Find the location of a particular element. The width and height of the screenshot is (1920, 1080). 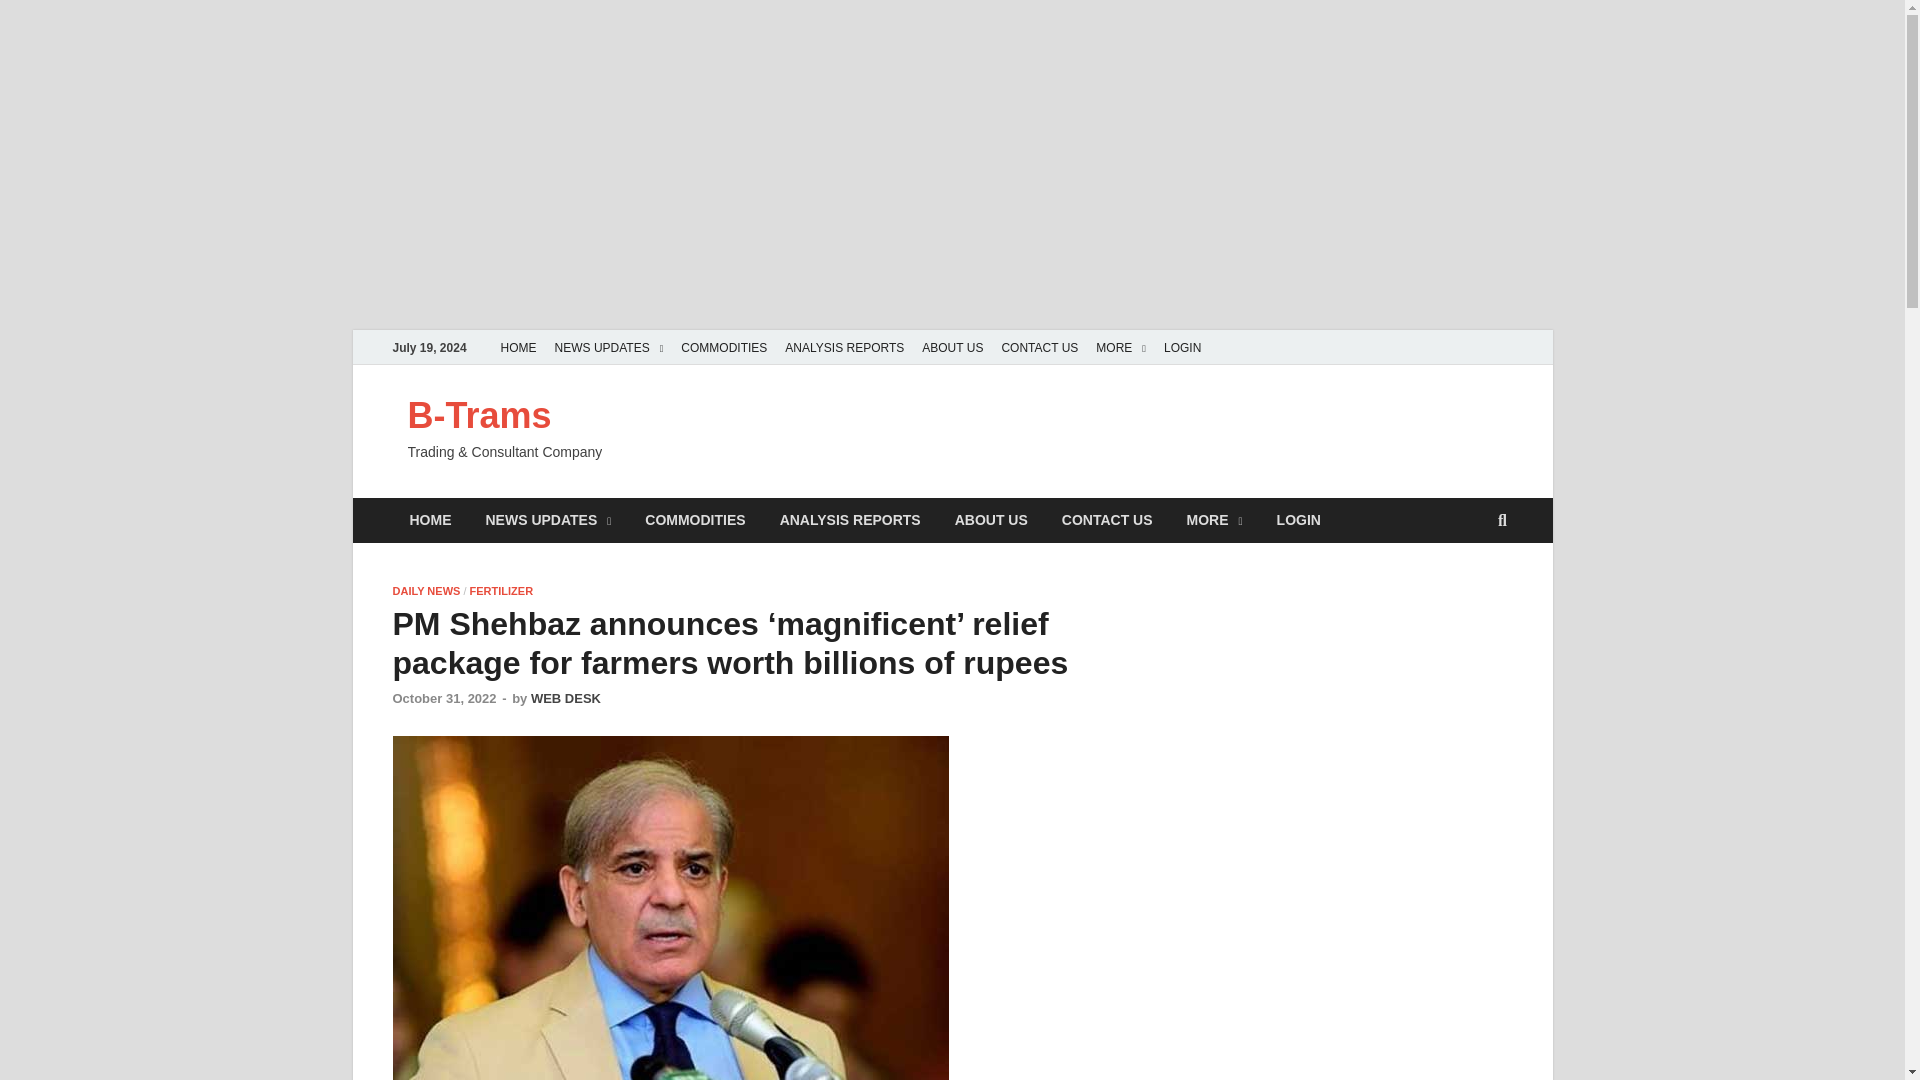

ANALYSIS REPORTS is located at coordinates (850, 520).